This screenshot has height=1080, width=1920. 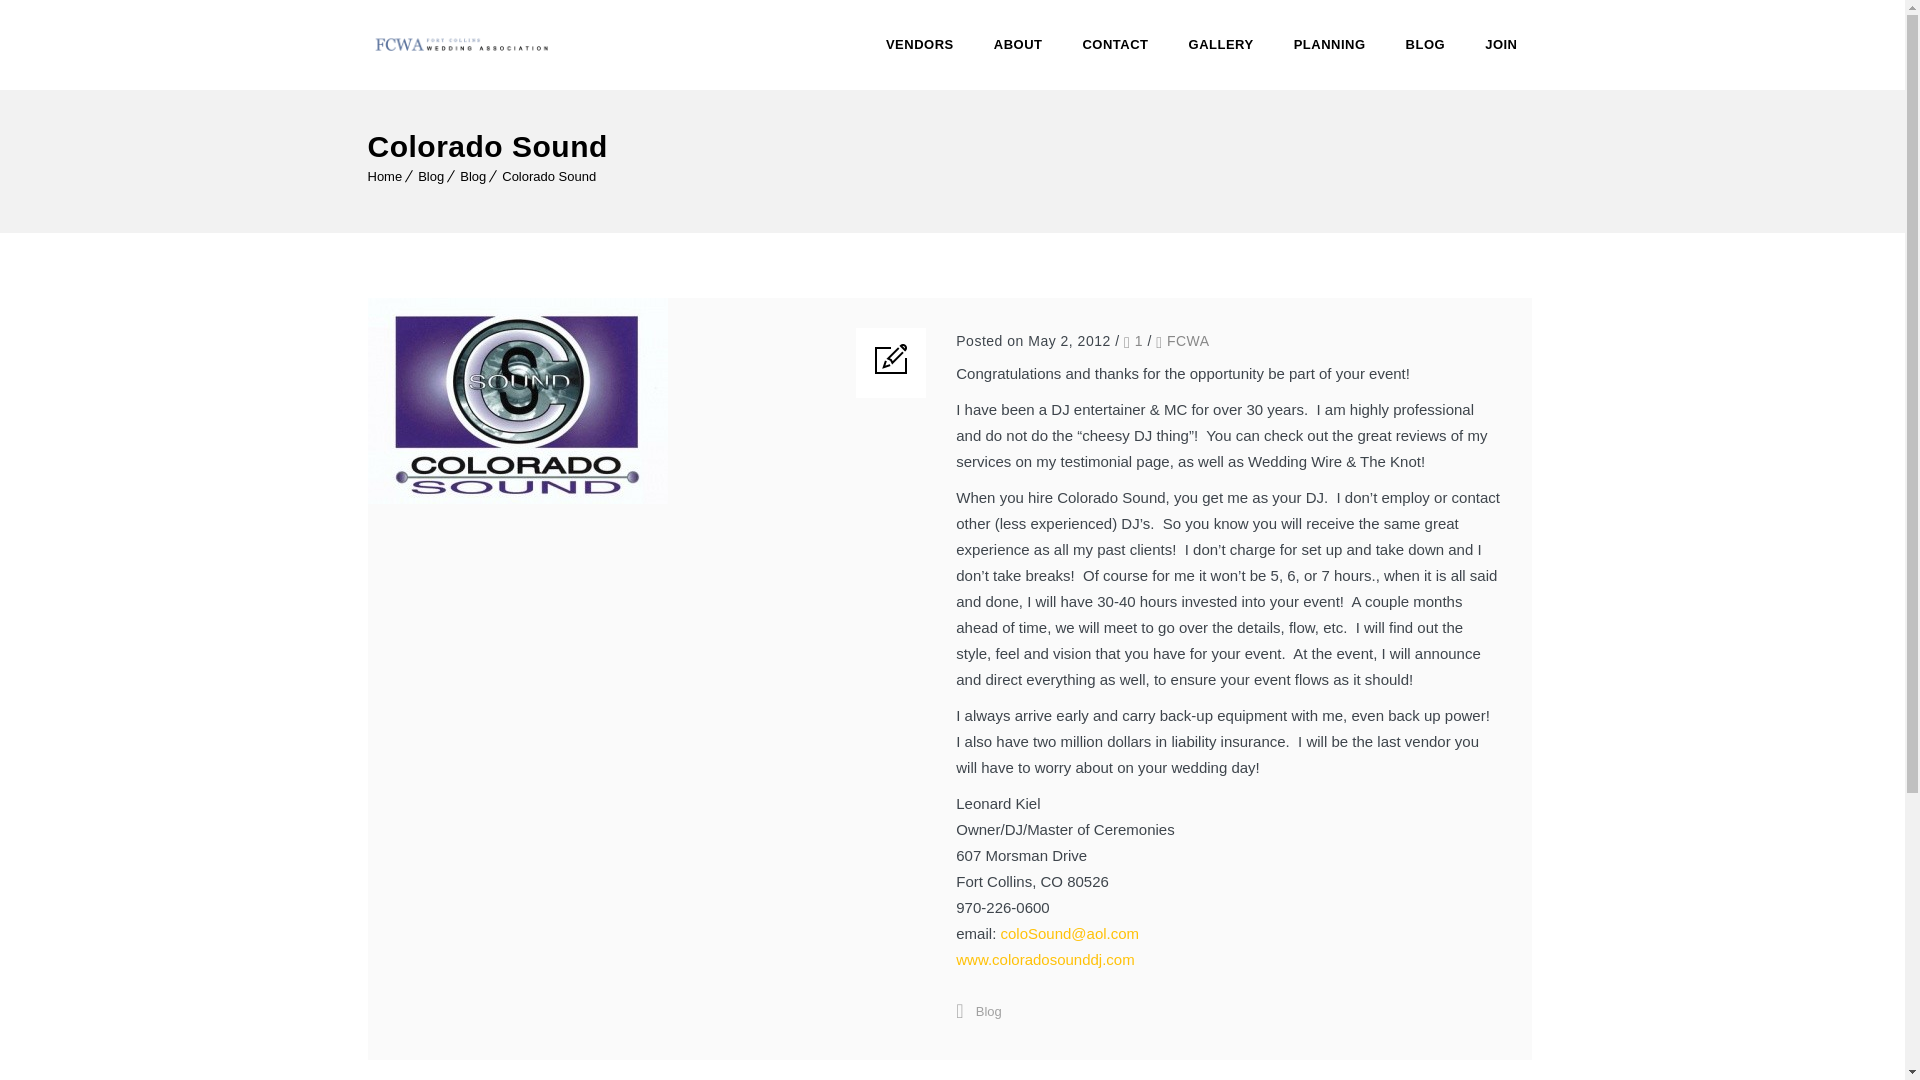 I want to click on Colorado Sound, so click(x=548, y=176).